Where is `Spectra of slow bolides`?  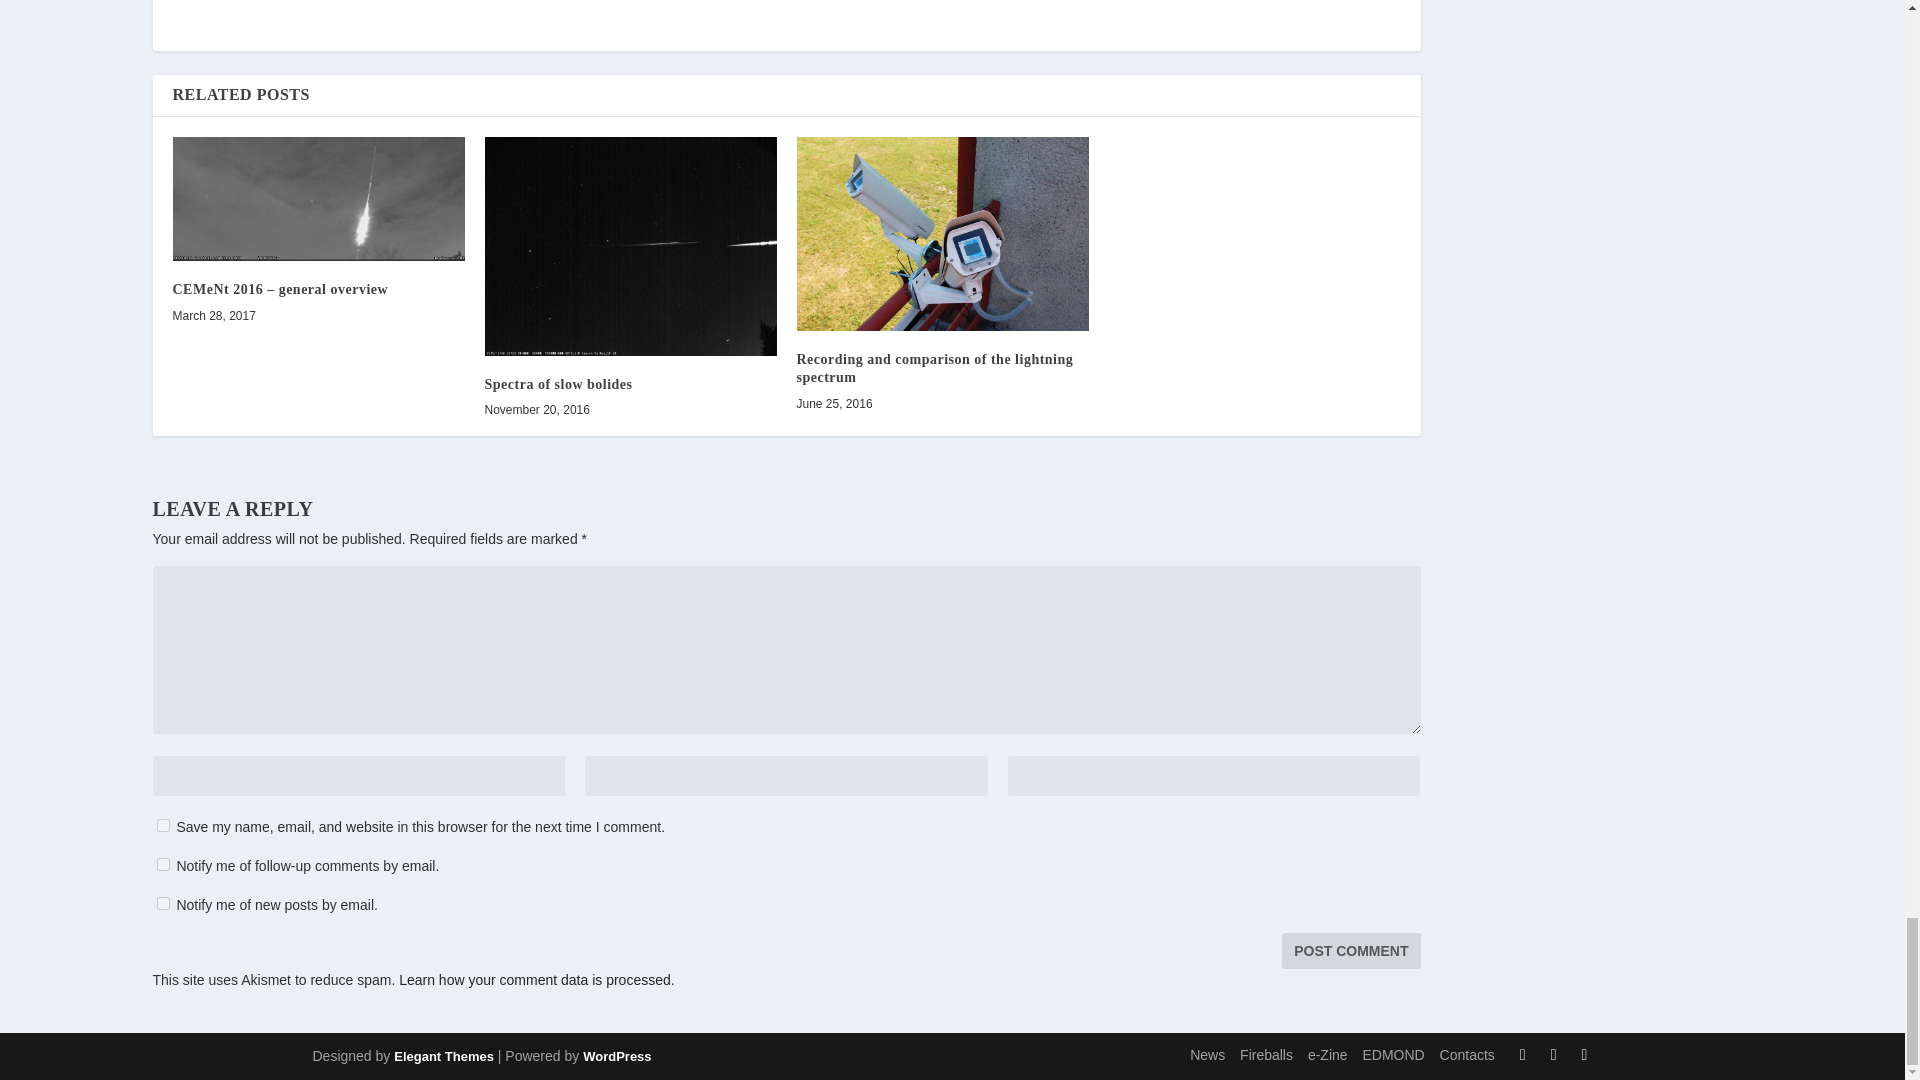
Spectra of slow bolides is located at coordinates (629, 246).